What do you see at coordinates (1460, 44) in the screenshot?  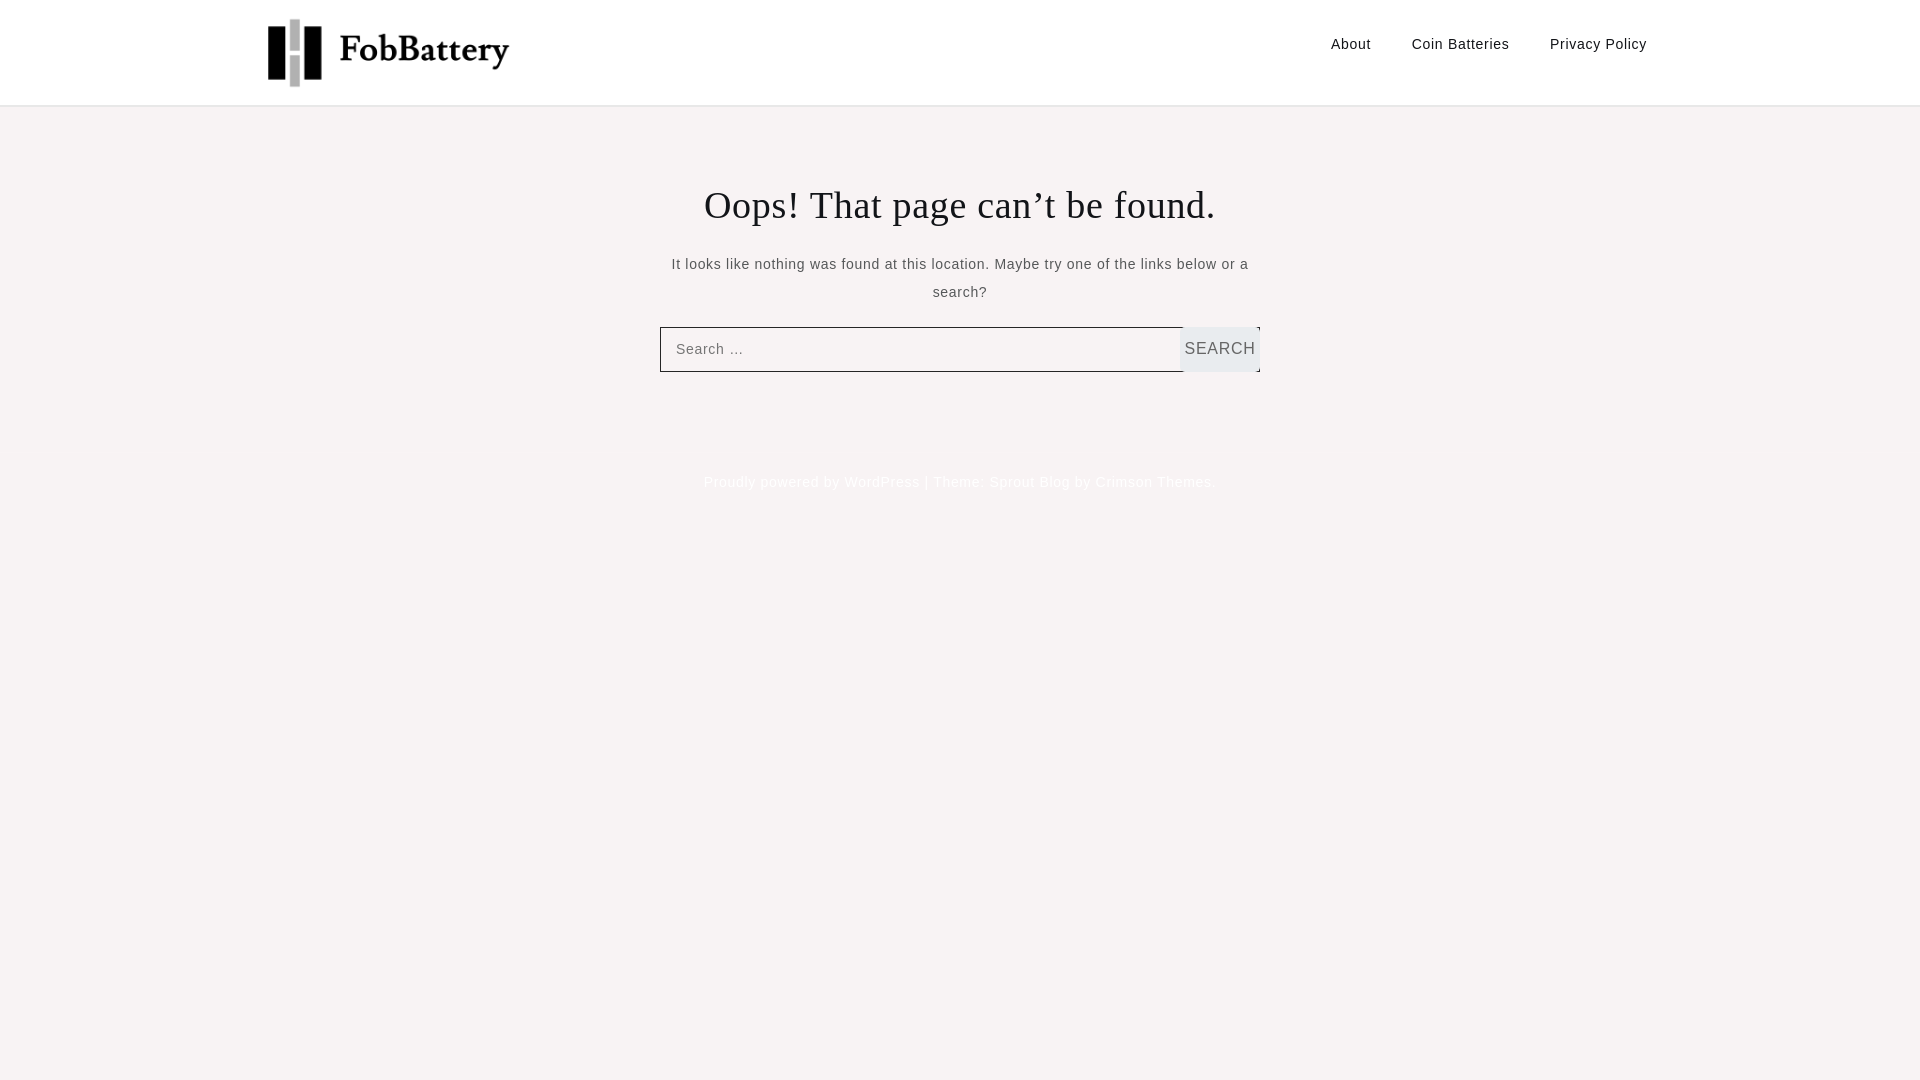 I see `Coin Batteries` at bounding box center [1460, 44].